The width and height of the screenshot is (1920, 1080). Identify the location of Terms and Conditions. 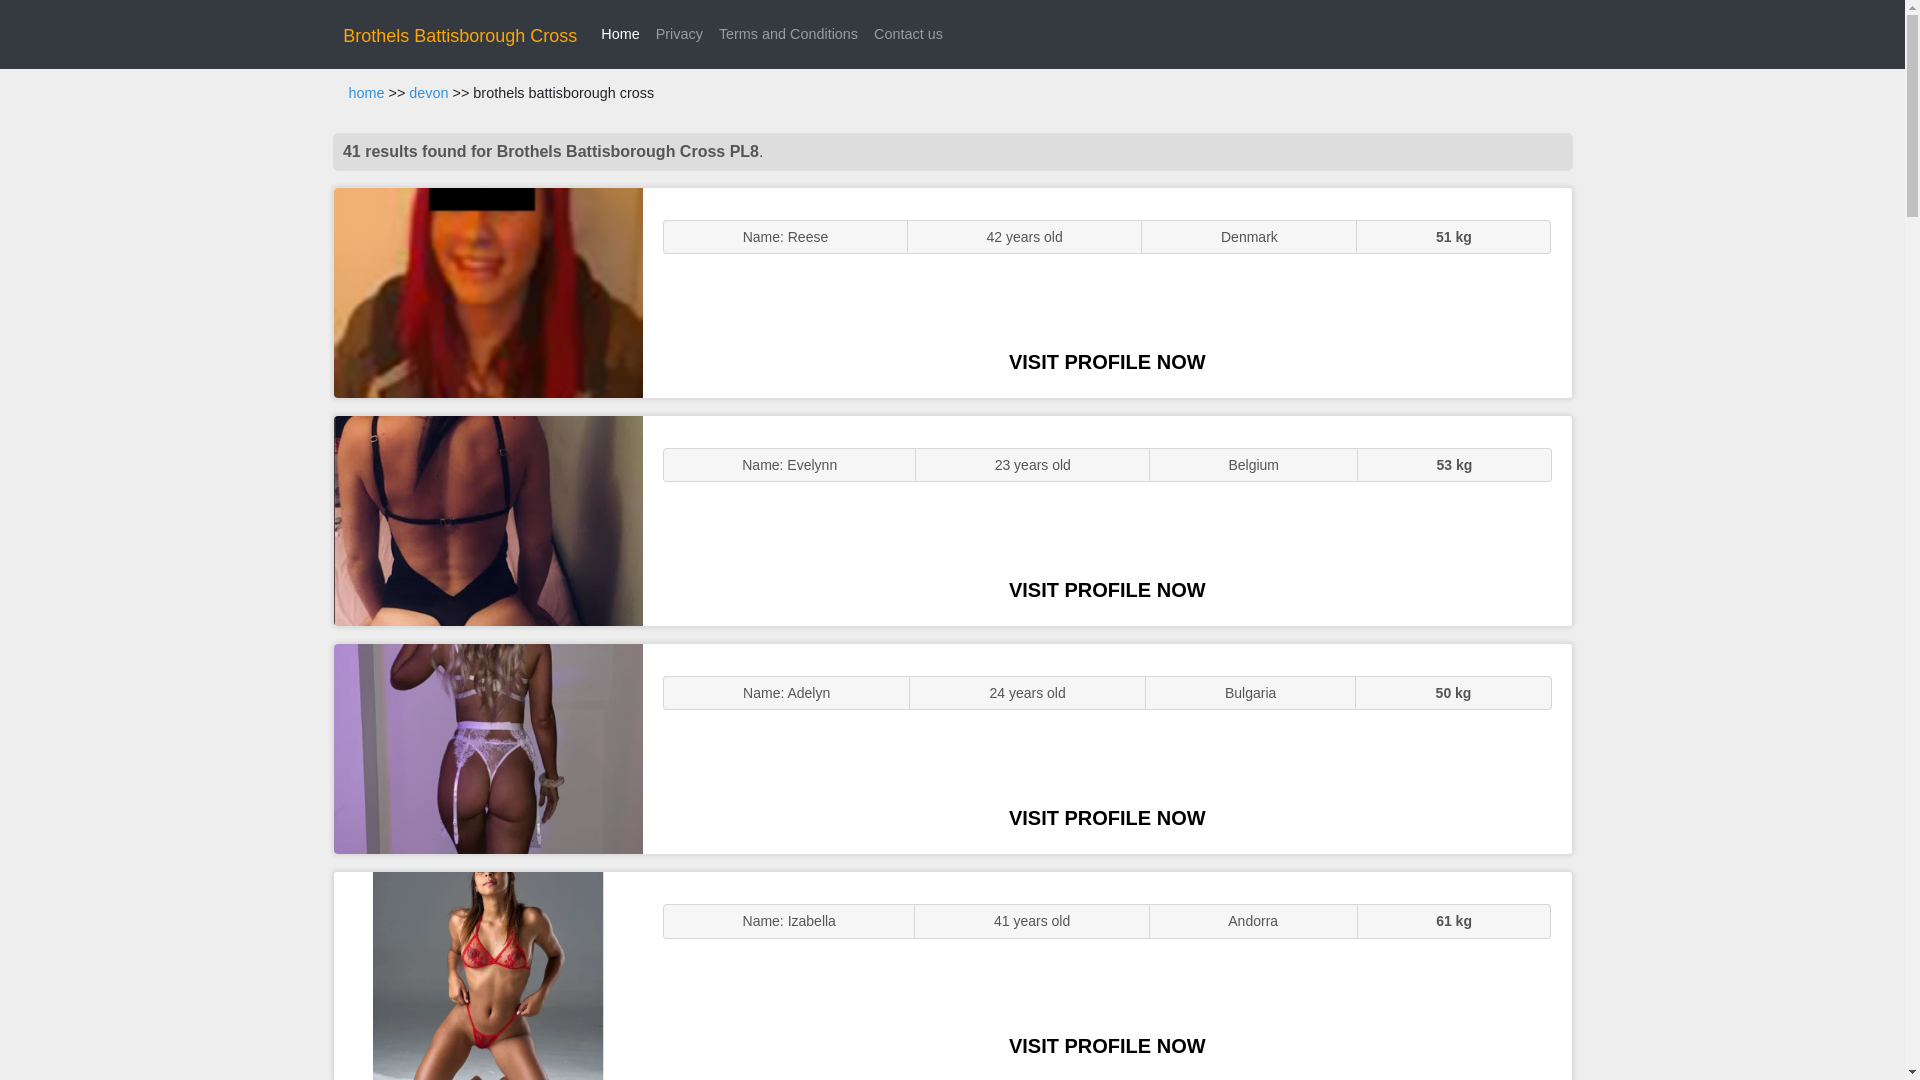
(788, 34).